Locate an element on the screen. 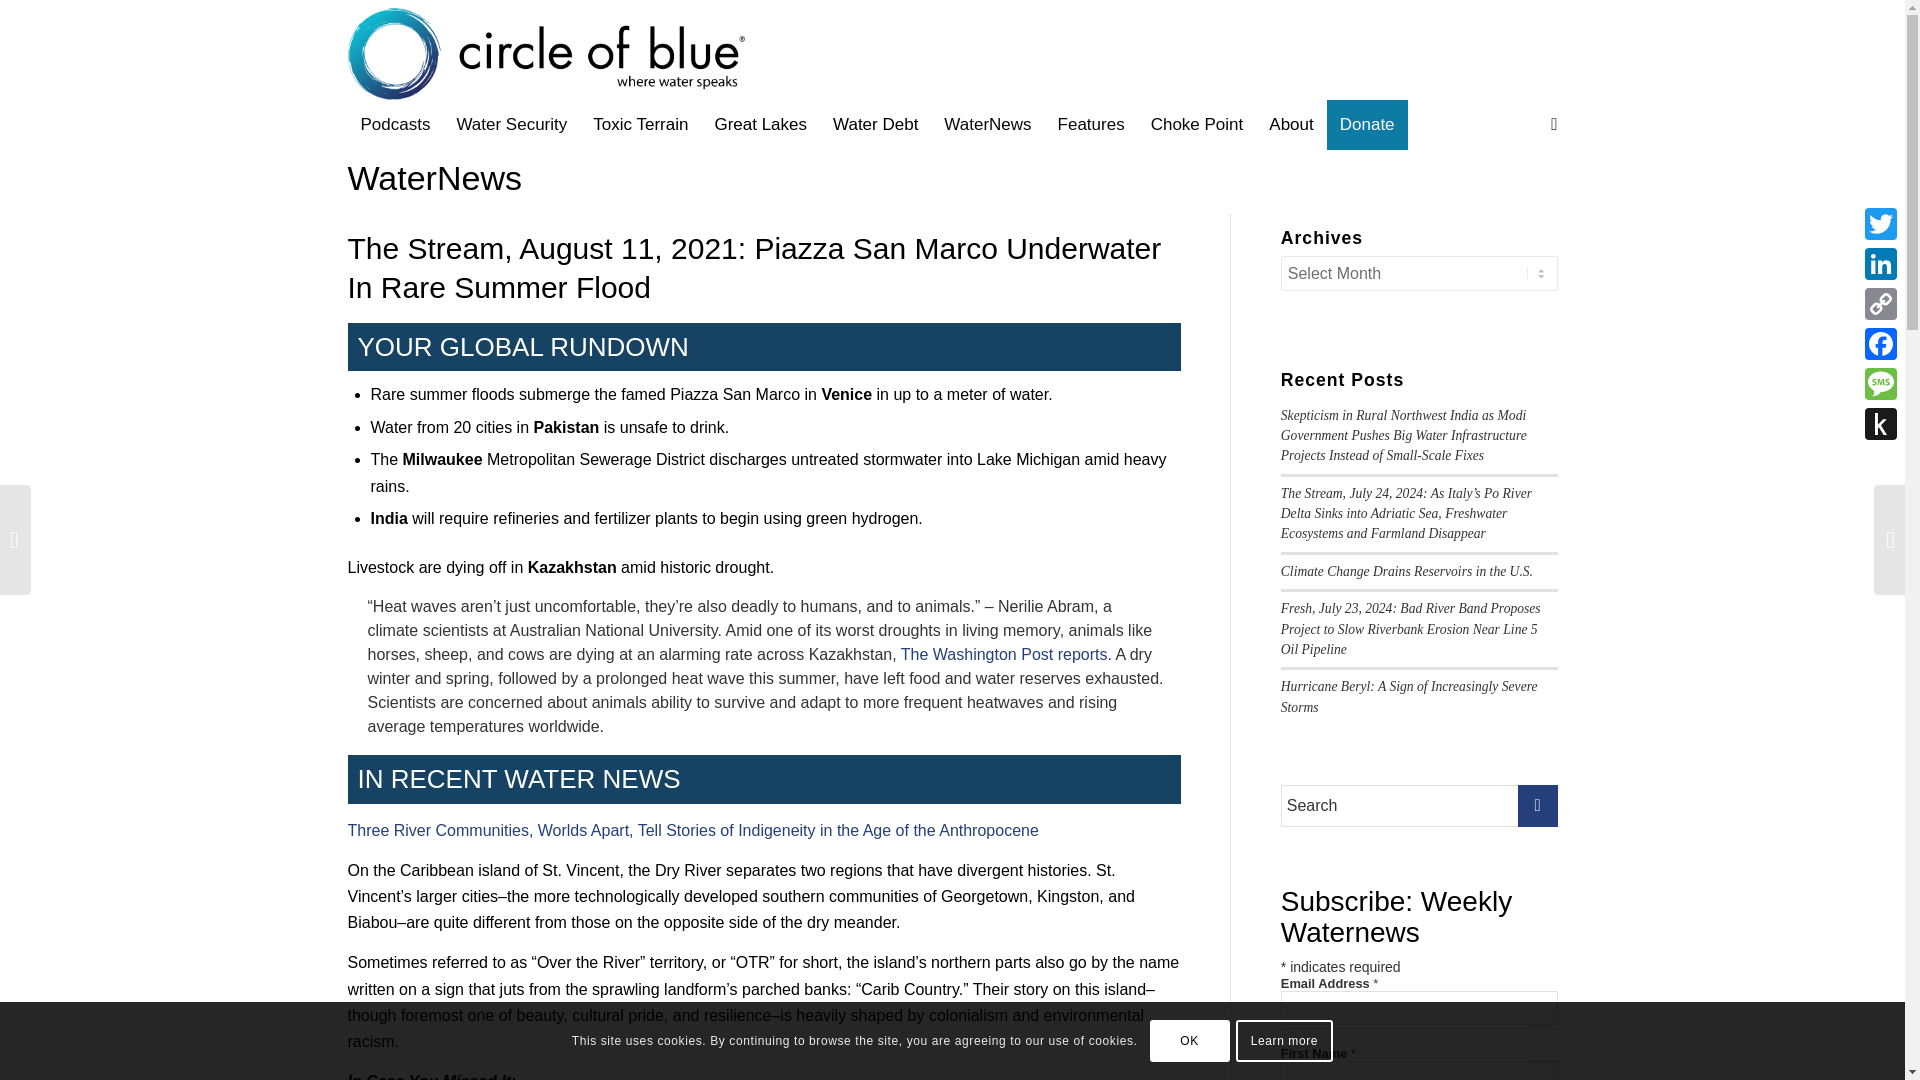  LinkedIn is located at coordinates (1880, 264).